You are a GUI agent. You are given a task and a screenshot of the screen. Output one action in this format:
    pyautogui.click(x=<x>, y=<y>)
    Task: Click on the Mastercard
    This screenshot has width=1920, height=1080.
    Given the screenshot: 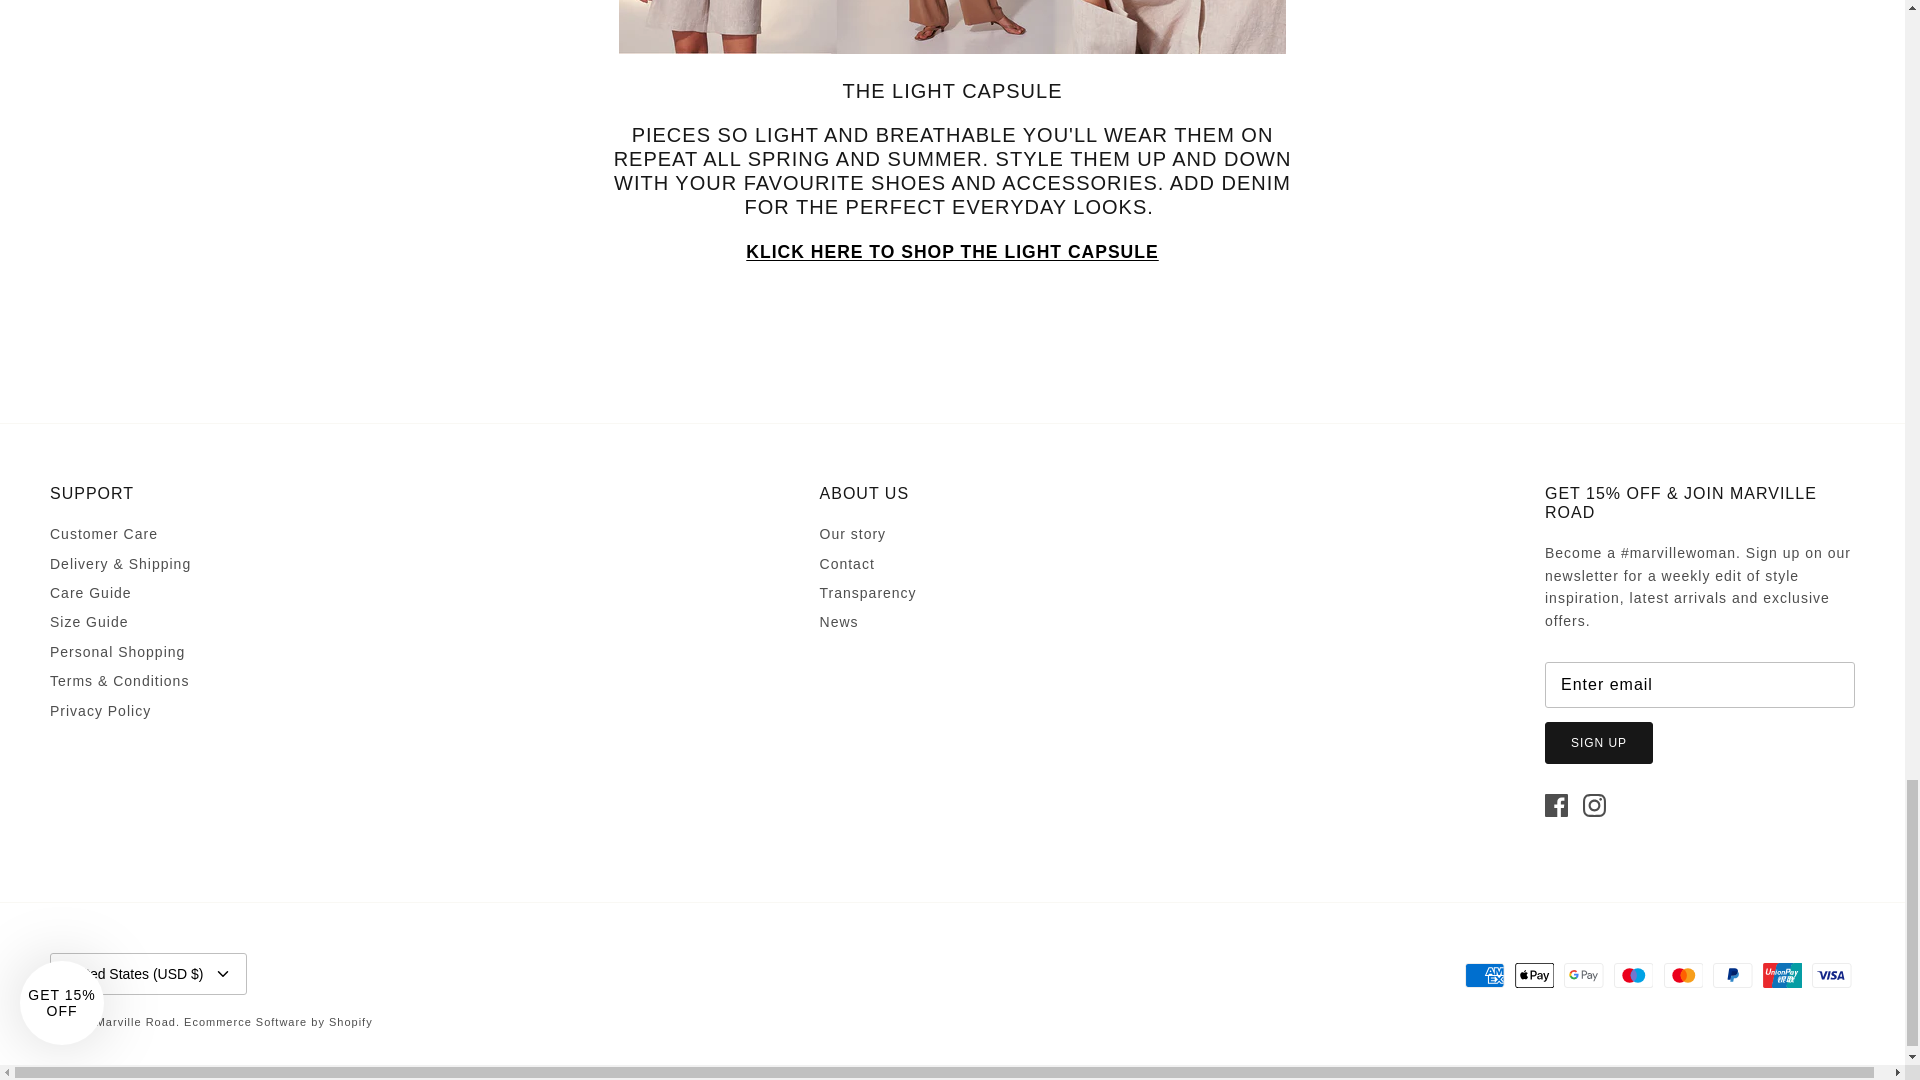 What is the action you would take?
    pyautogui.click(x=1684, y=976)
    